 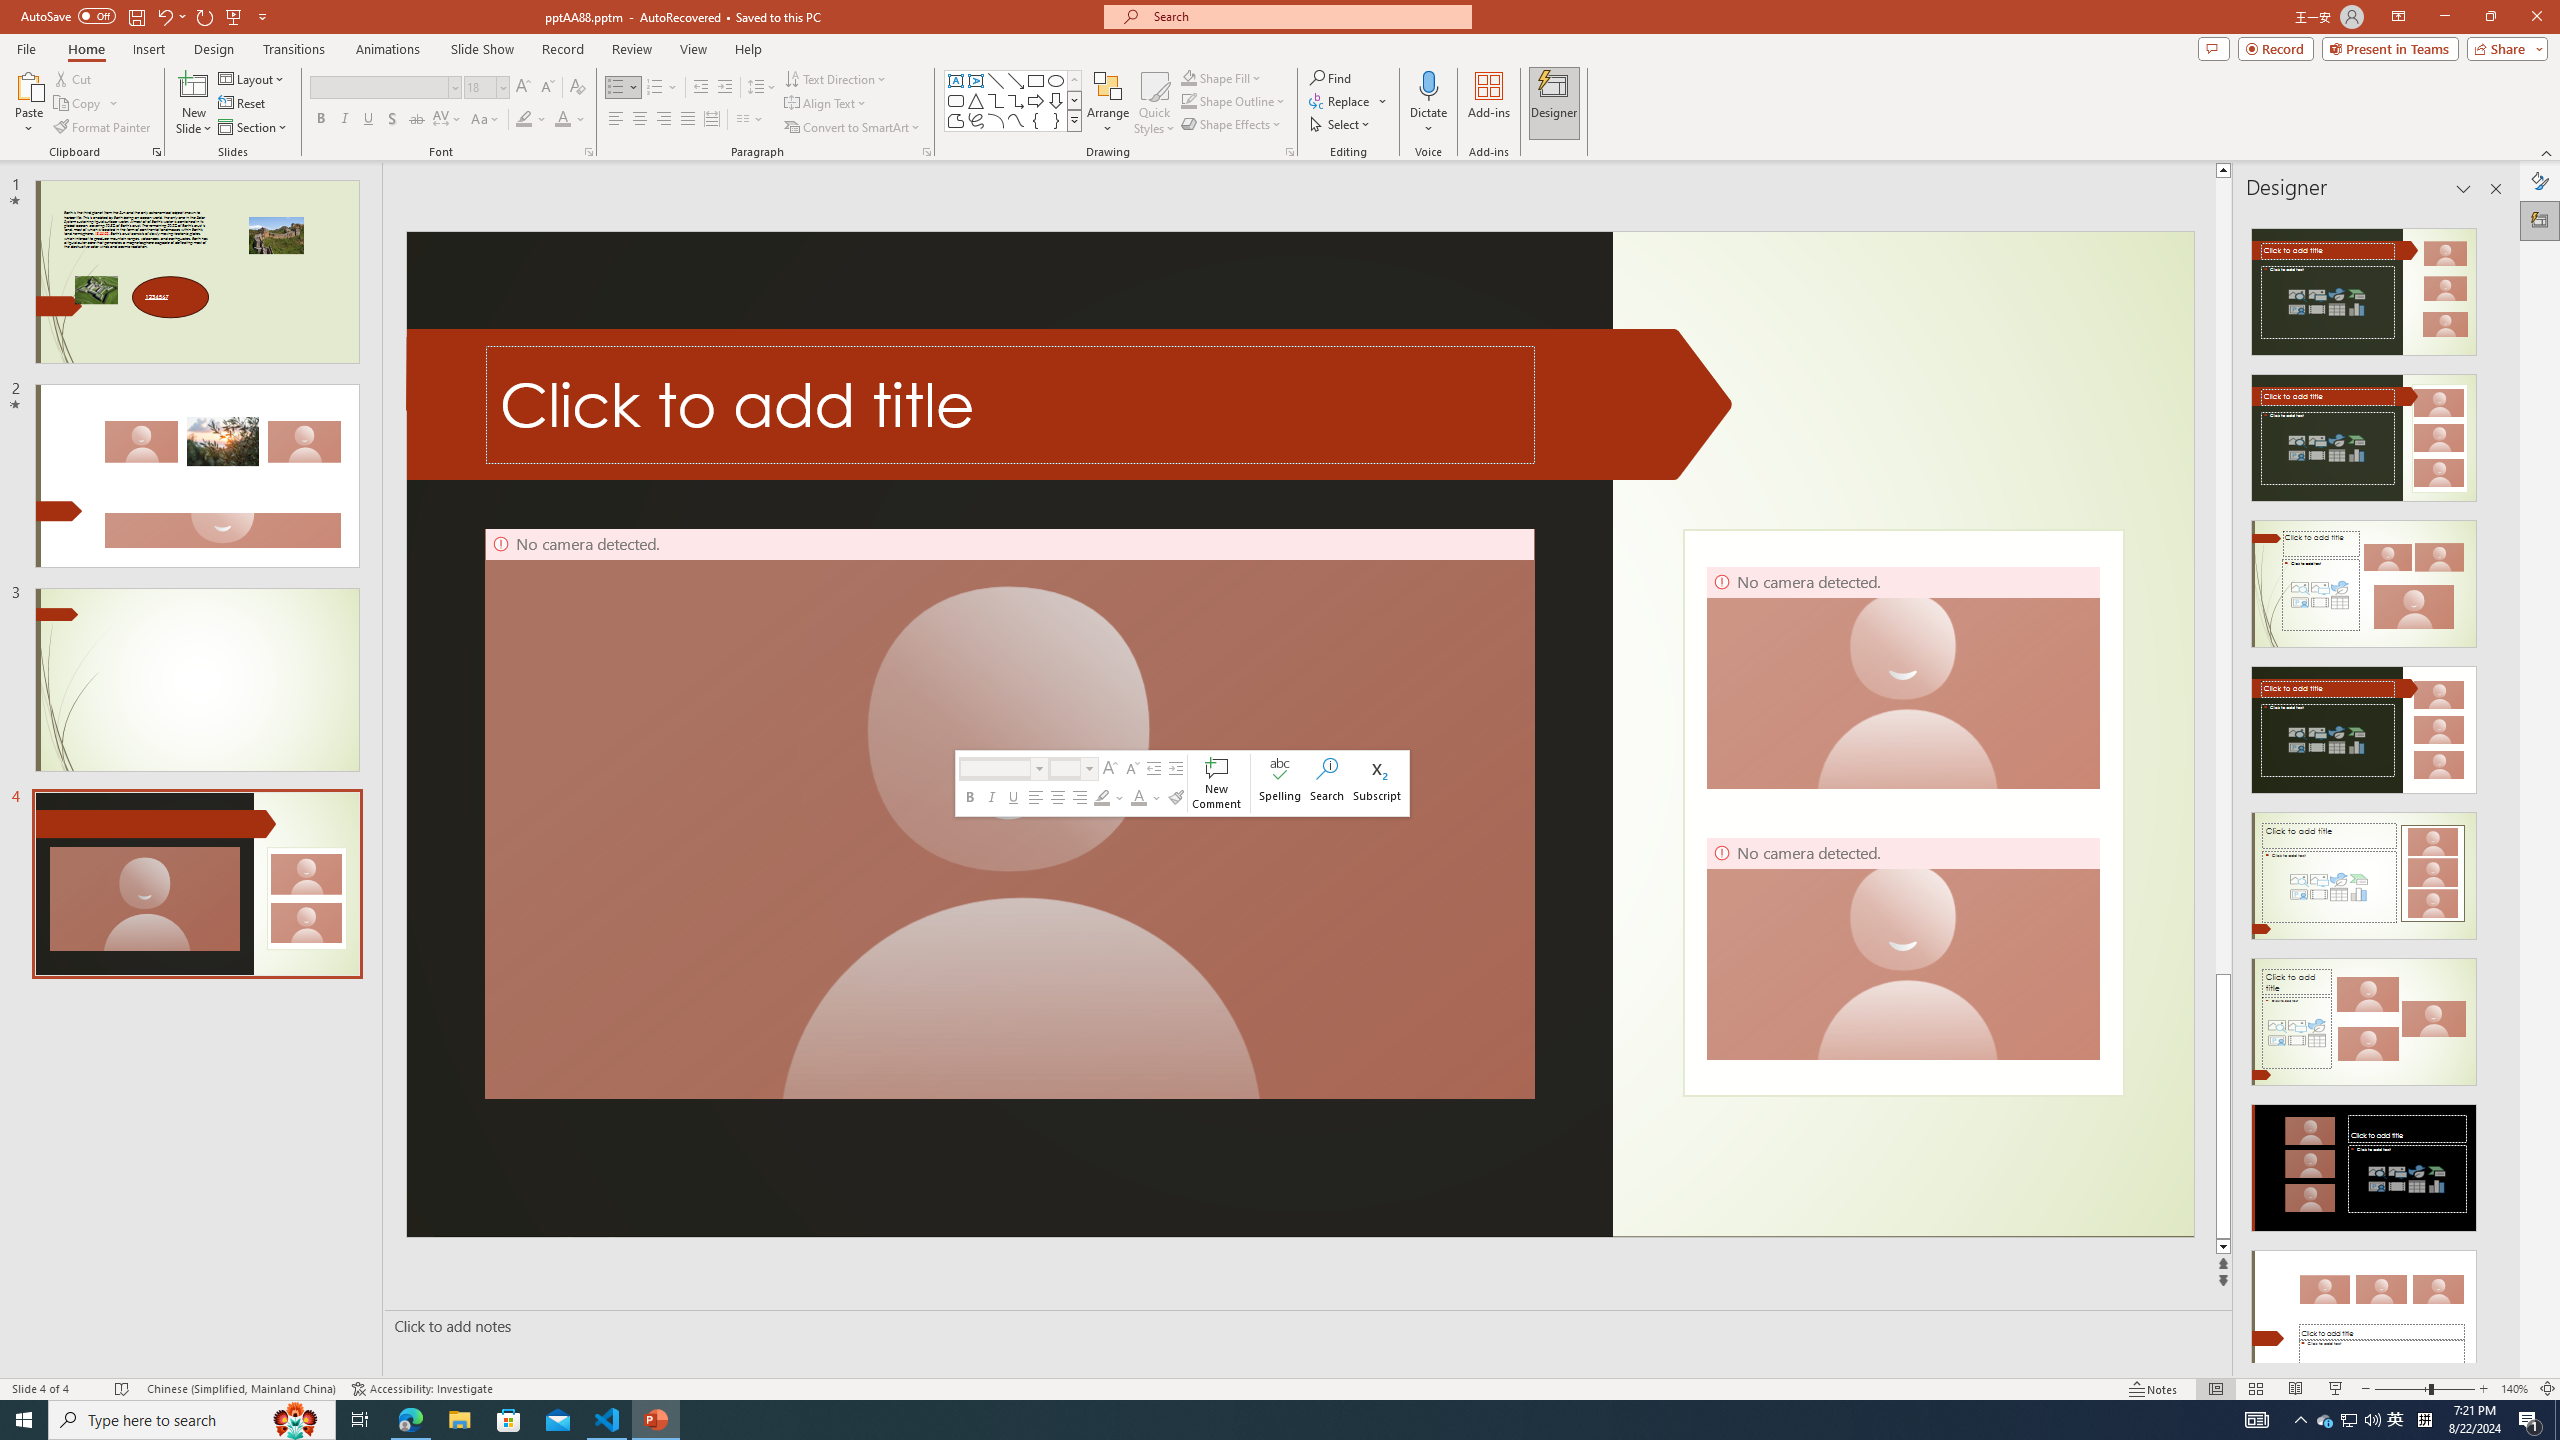 I want to click on Restore Down, so click(x=2490, y=17).